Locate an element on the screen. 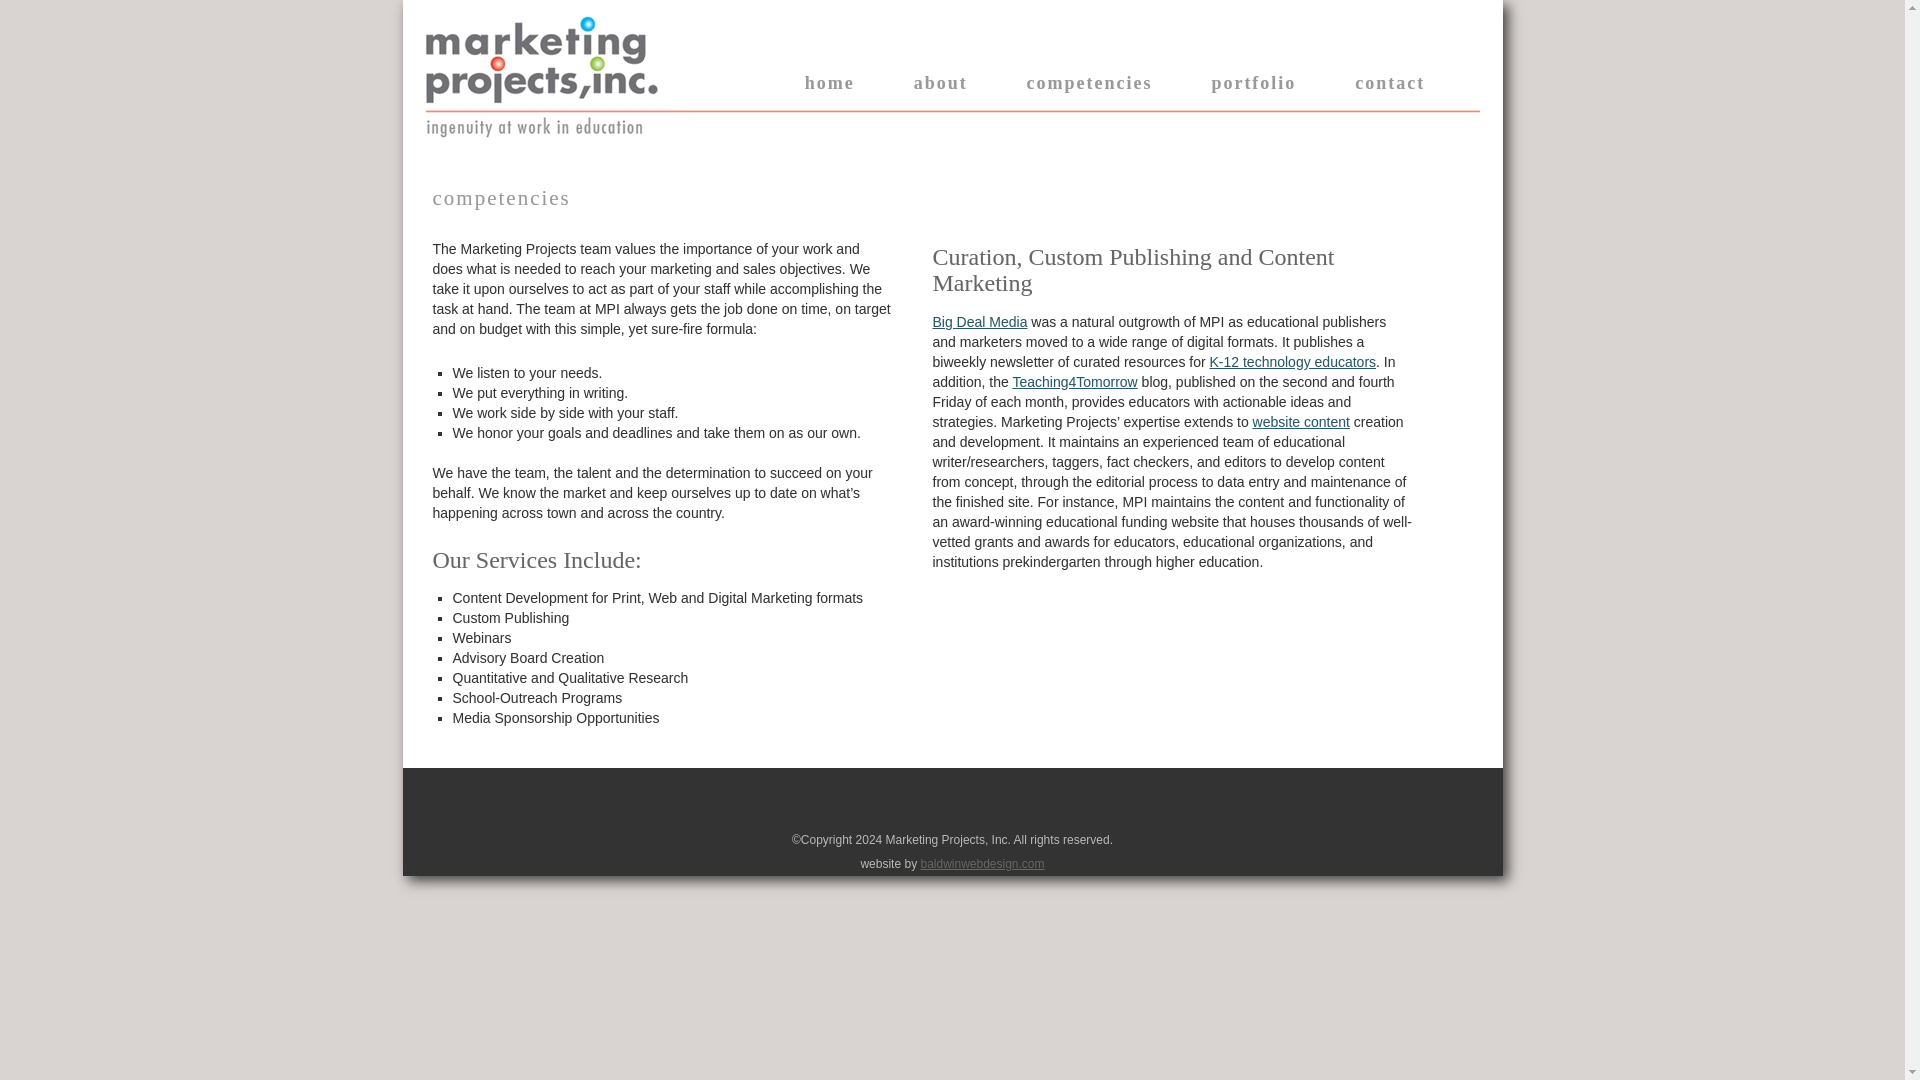  contact is located at coordinates (1390, 82).